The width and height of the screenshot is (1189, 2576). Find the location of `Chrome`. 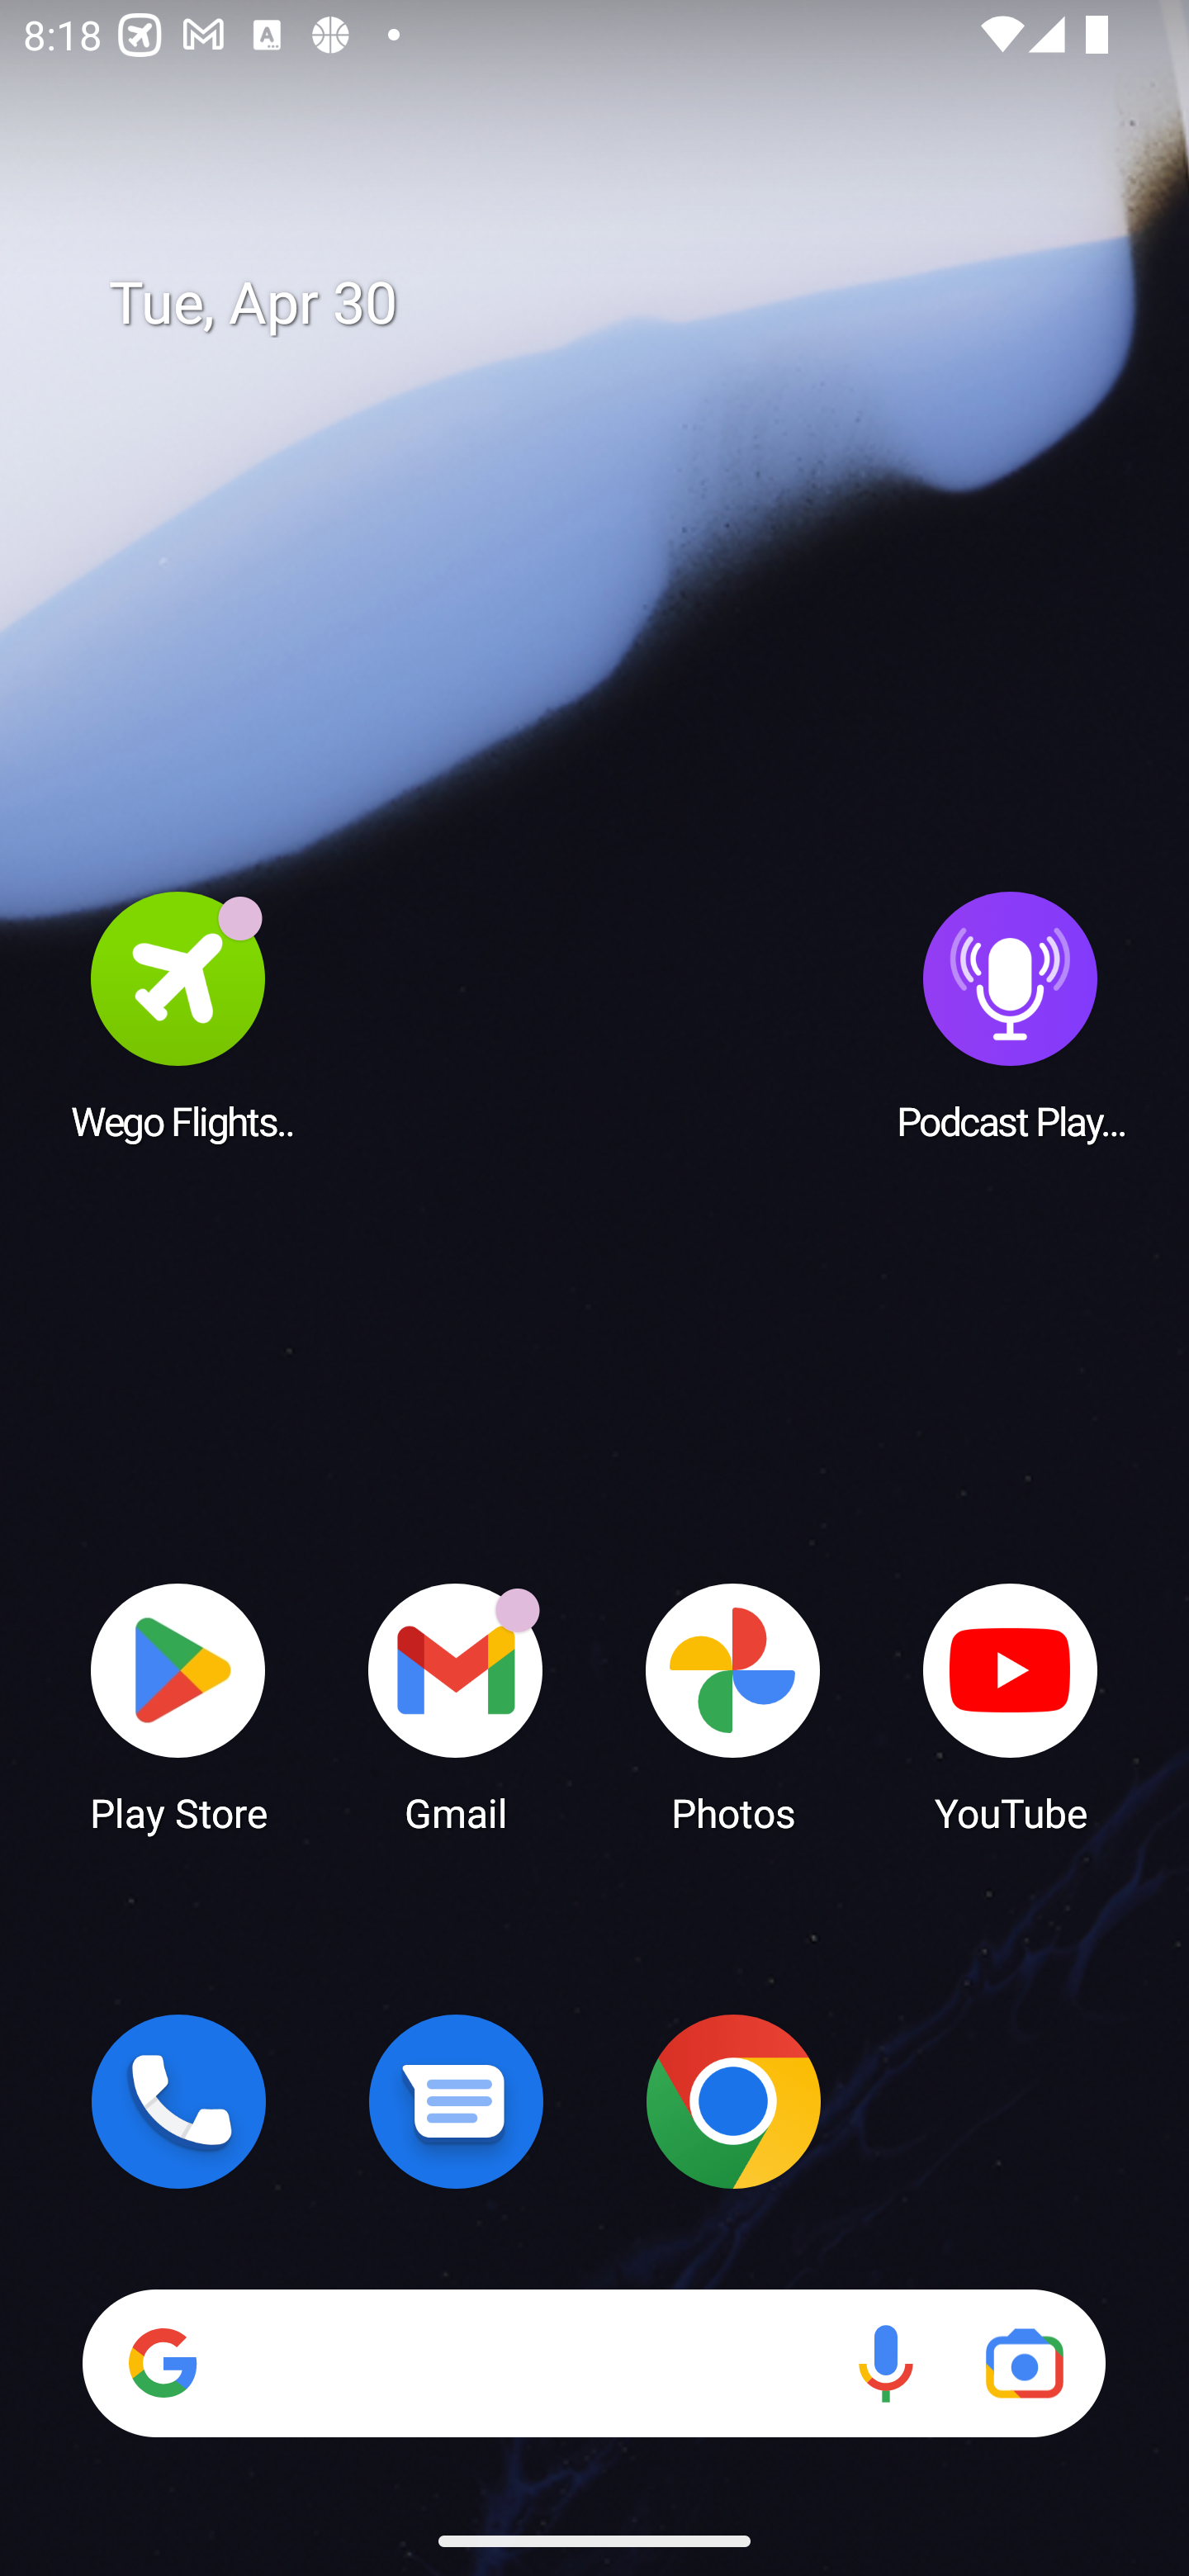

Chrome is located at coordinates (733, 2101).